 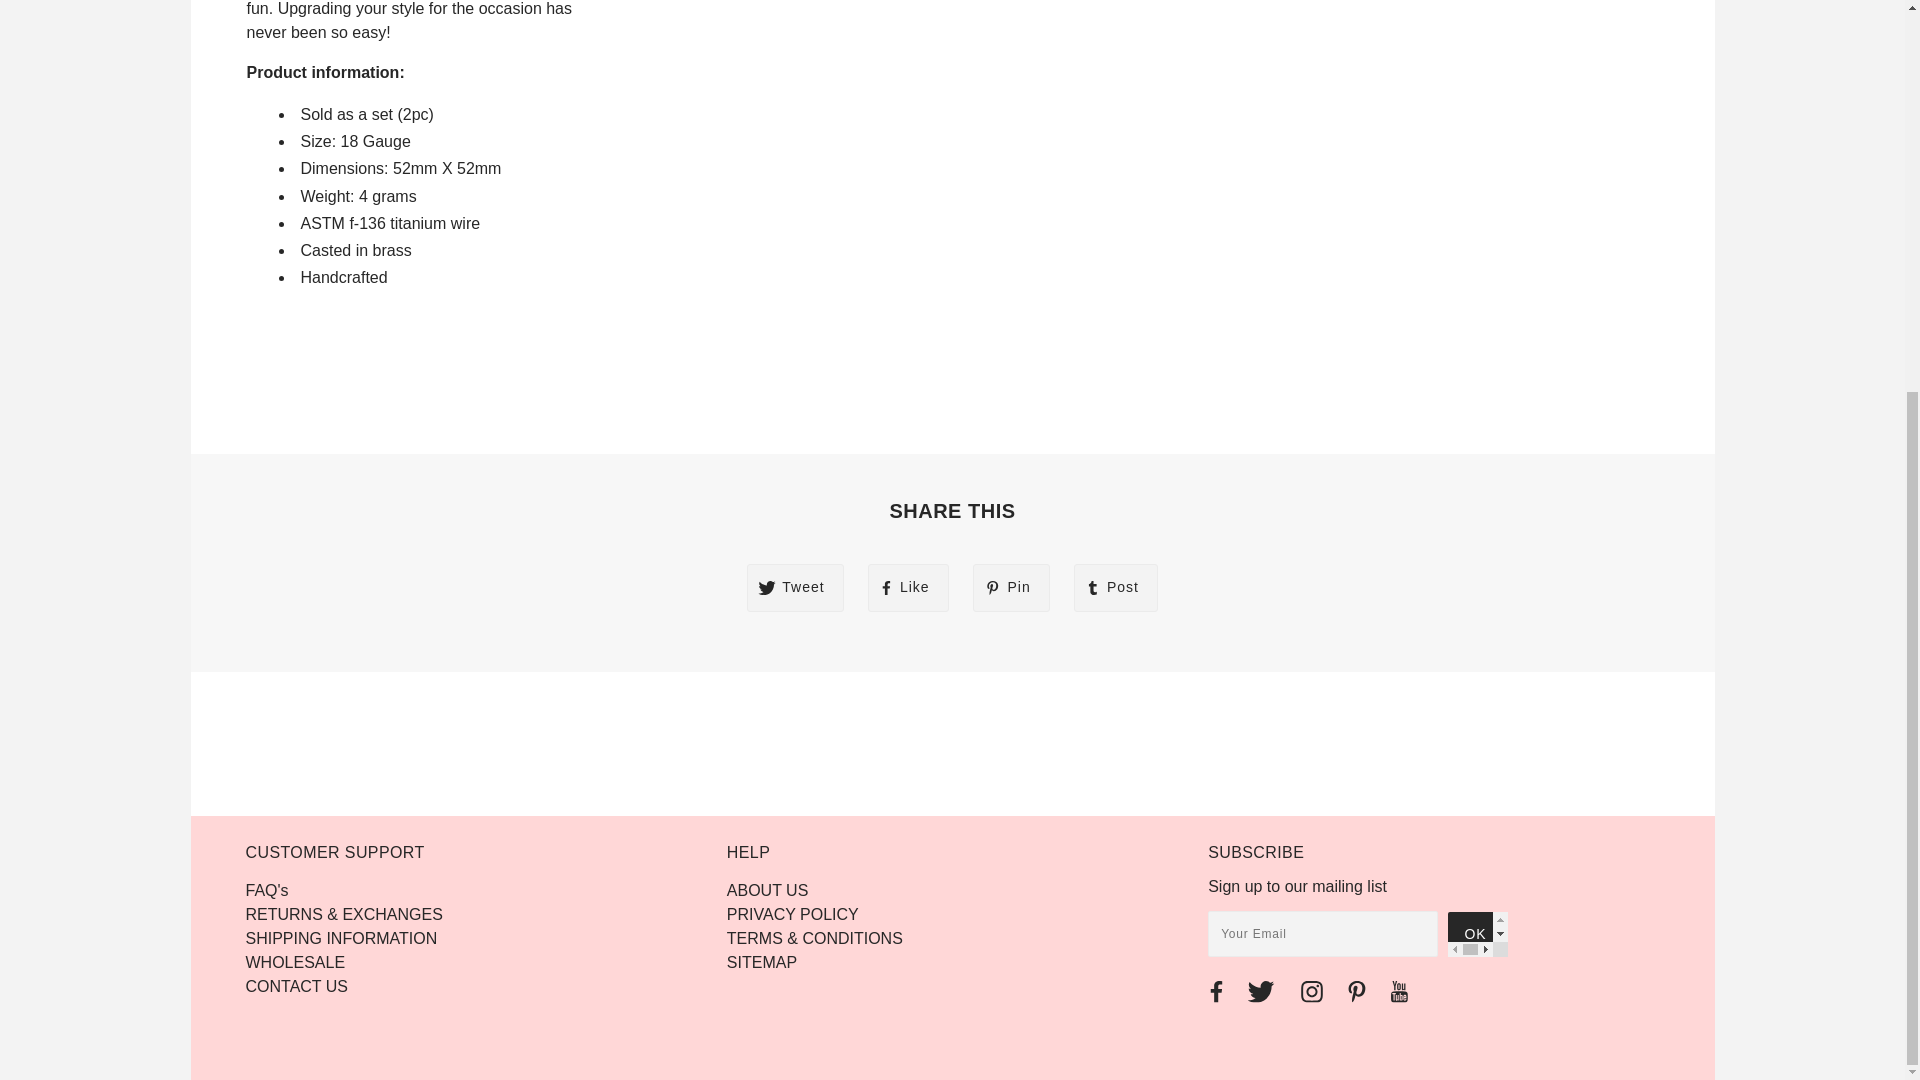 What do you see at coordinates (341, 938) in the screenshot?
I see `SHIPPING INFORMATION` at bounding box center [341, 938].